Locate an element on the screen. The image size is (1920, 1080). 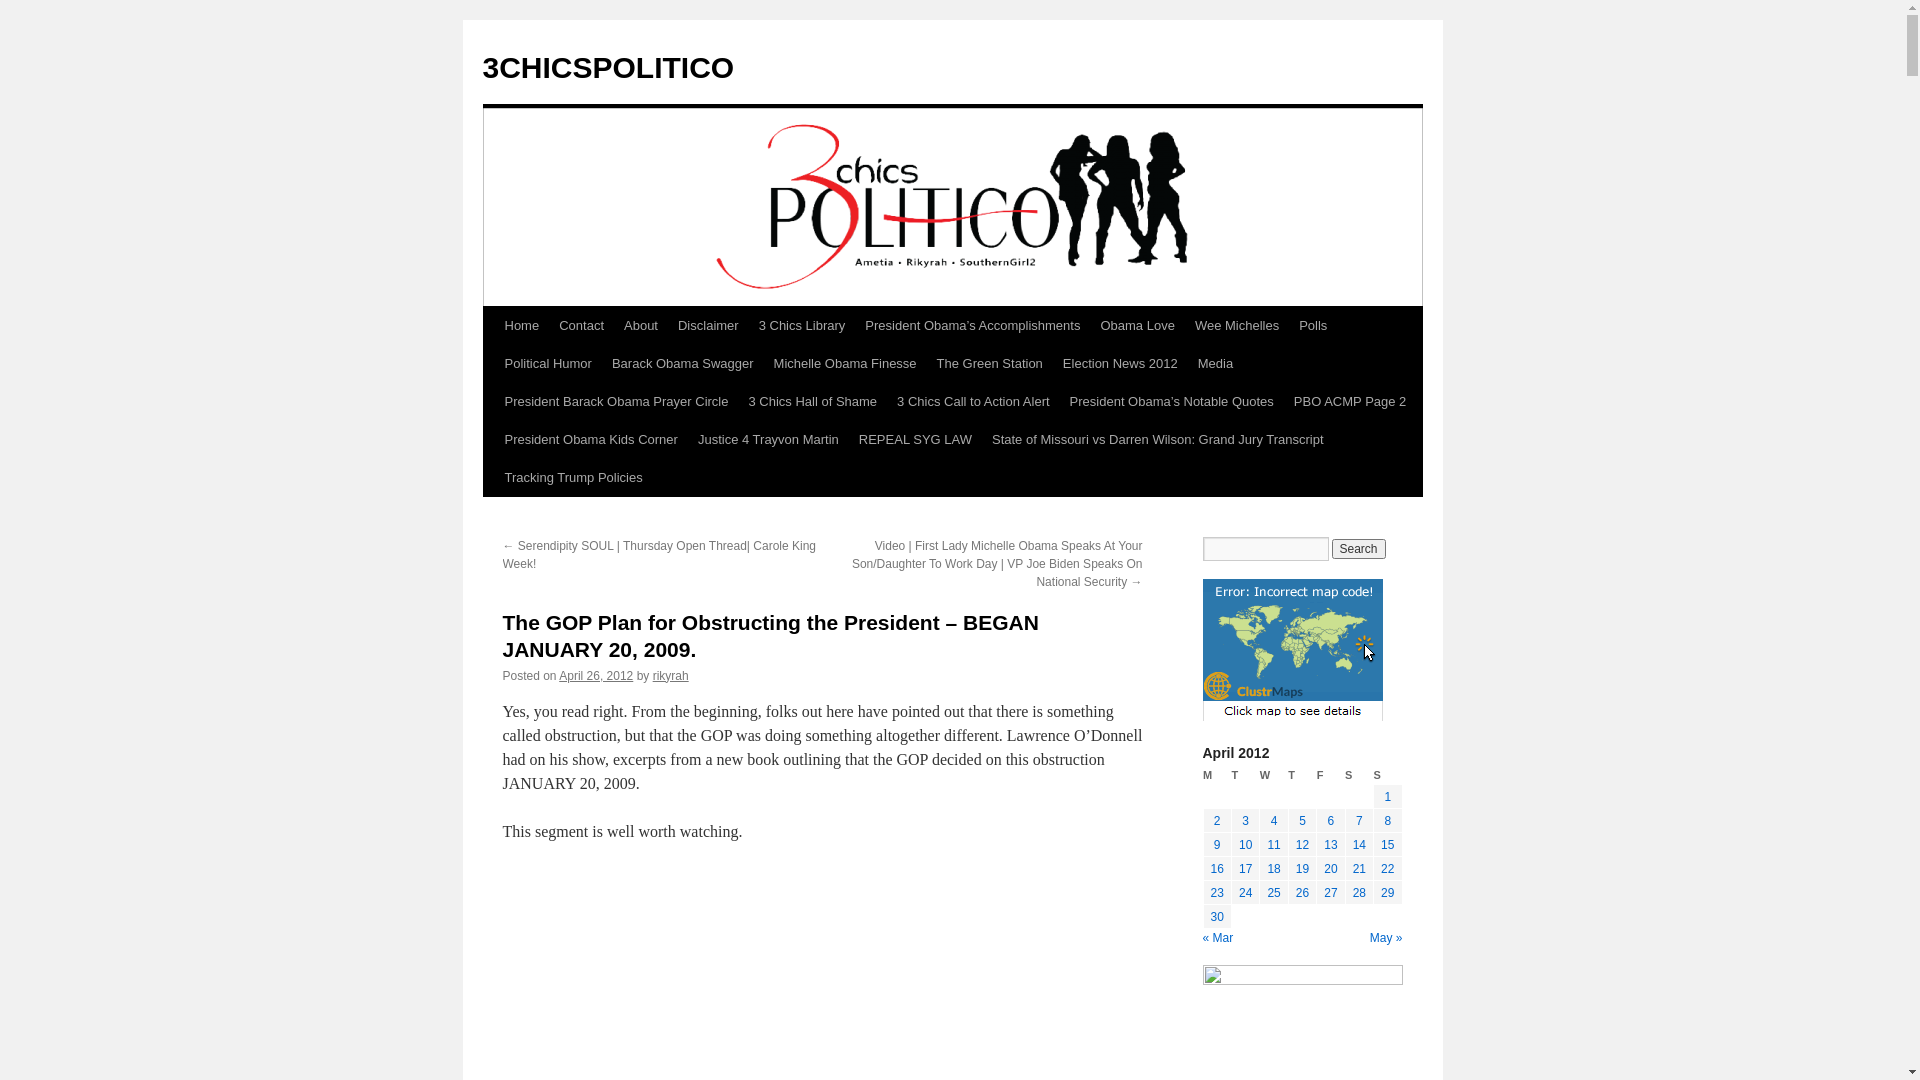
24 is located at coordinates (1246, 893).